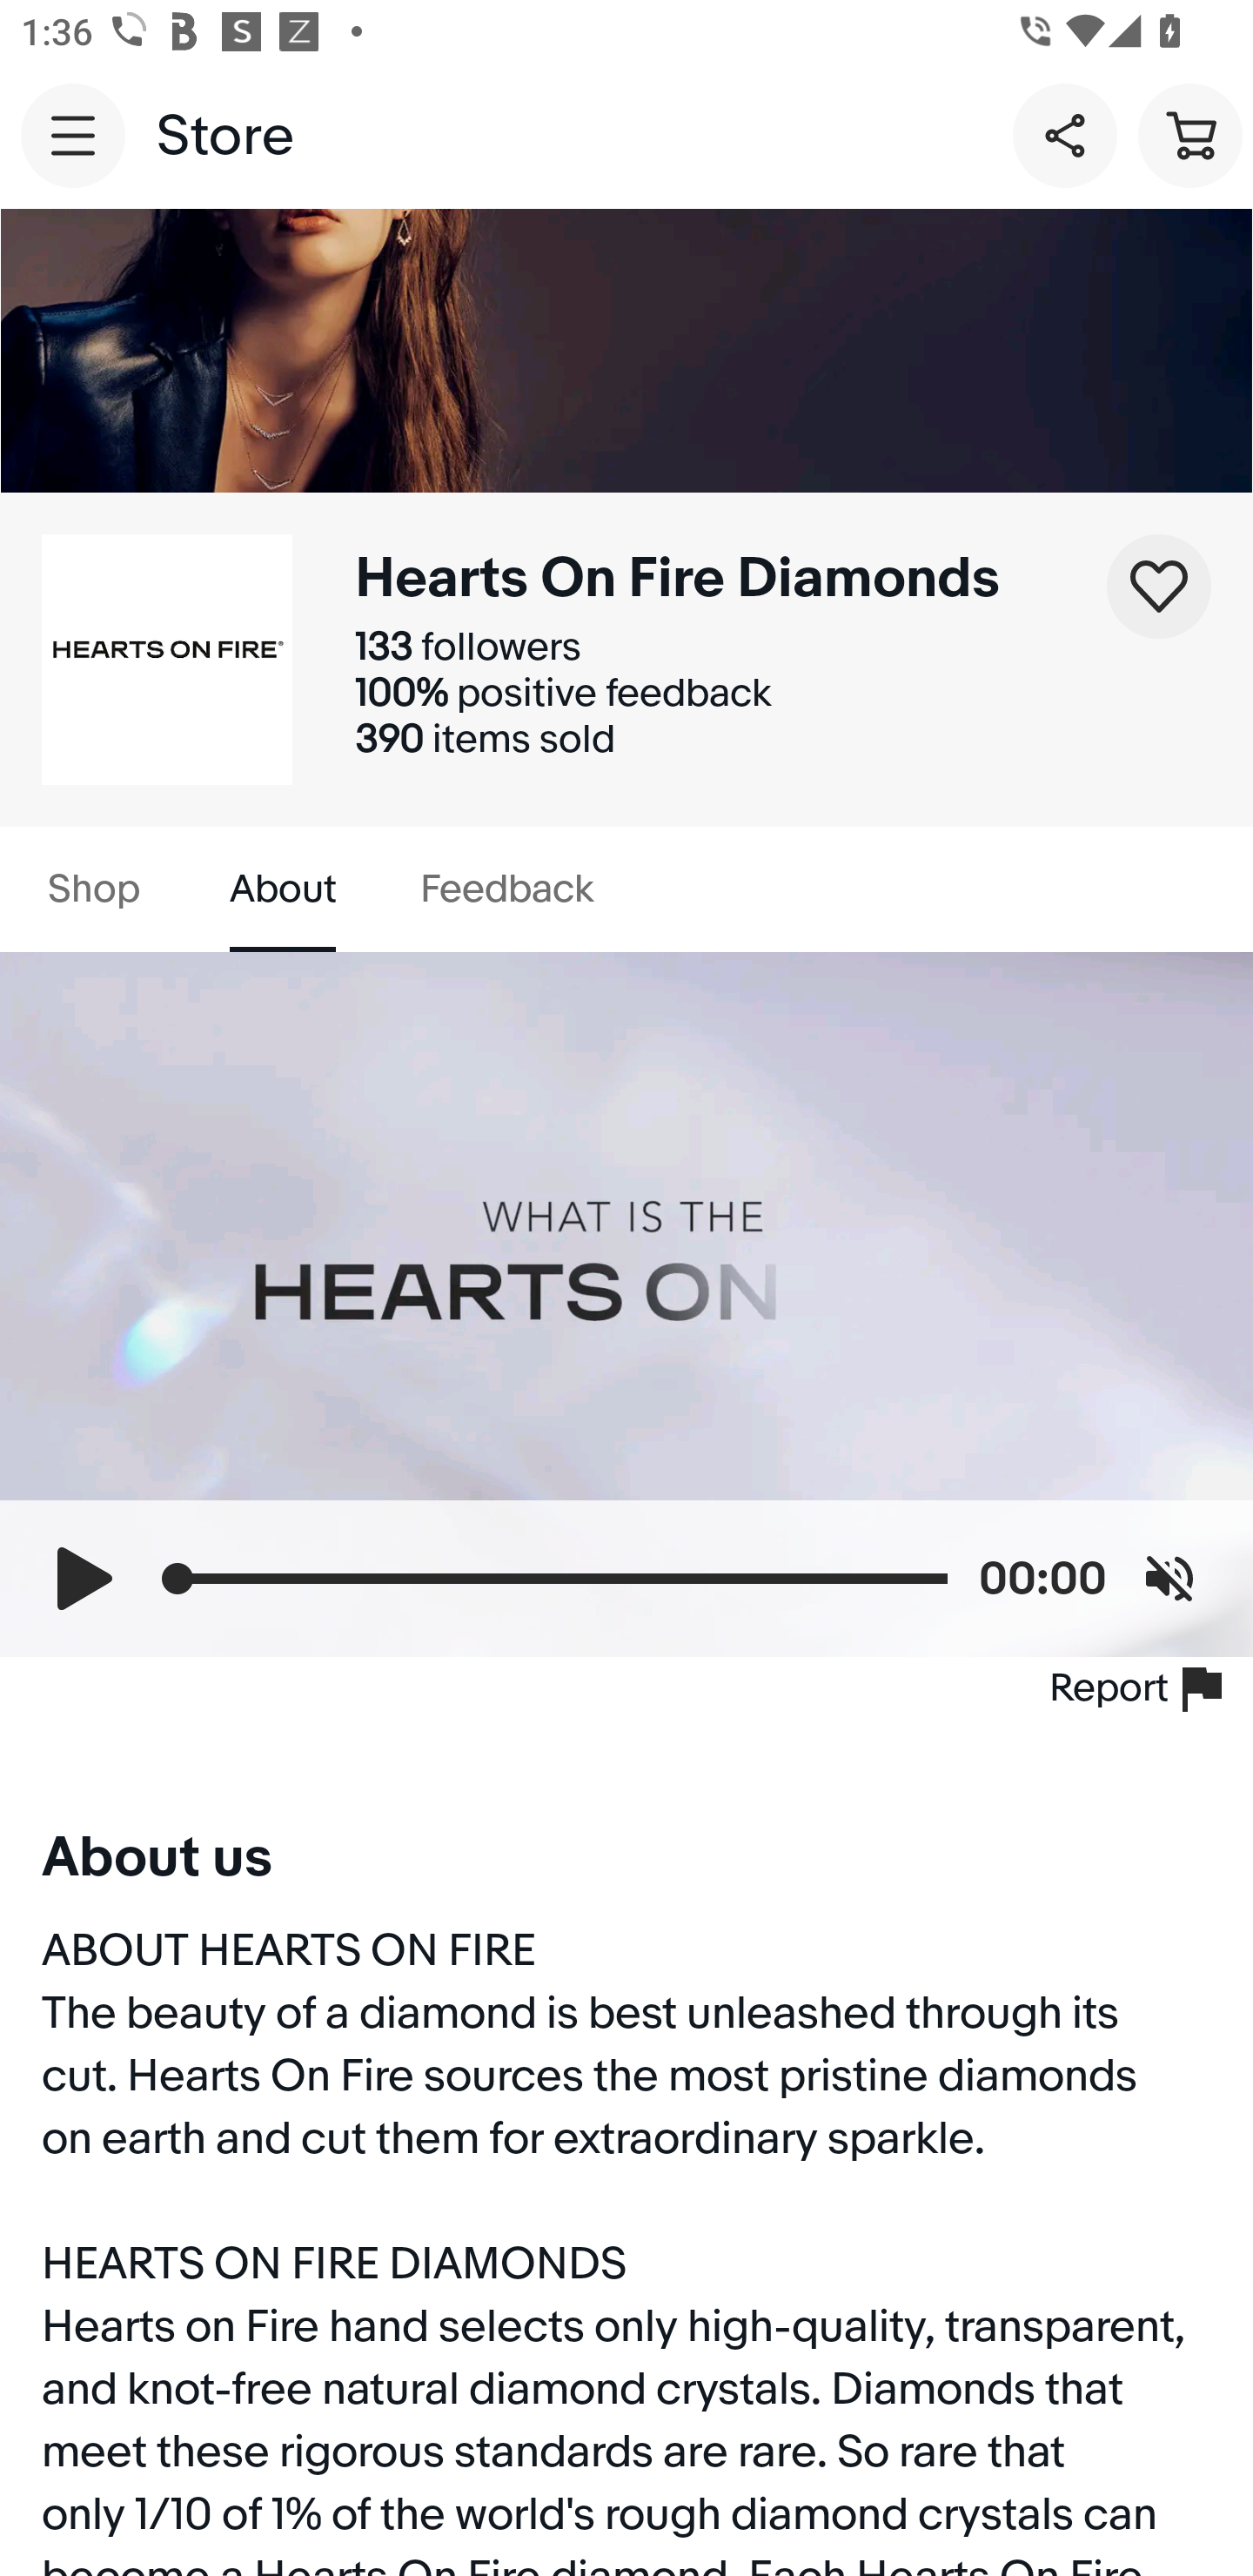 The height and width of the screenshot is (2576, 1253). What do you see at coordinates (94, 889) in the screenshot?
I see `Shop` at bounding box center [94, 889].